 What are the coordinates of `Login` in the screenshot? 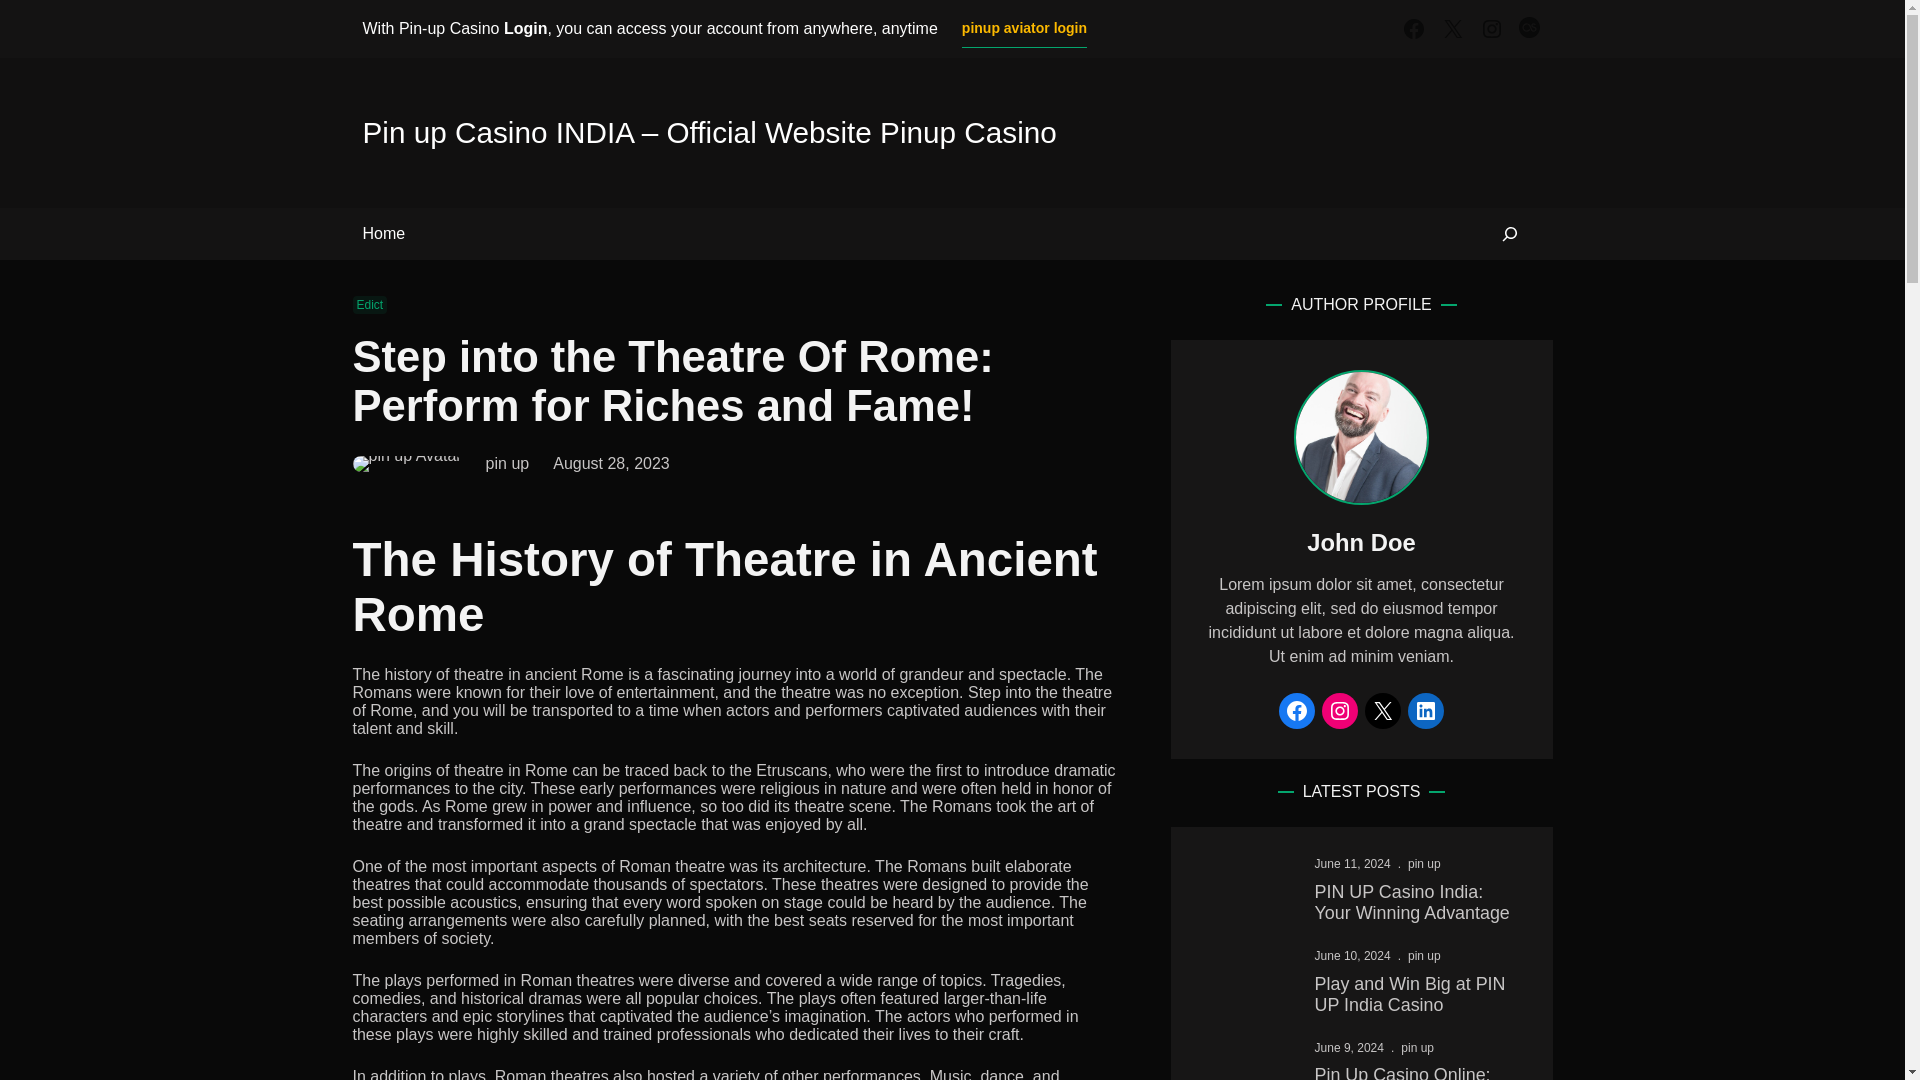 It's located at (525, 28).